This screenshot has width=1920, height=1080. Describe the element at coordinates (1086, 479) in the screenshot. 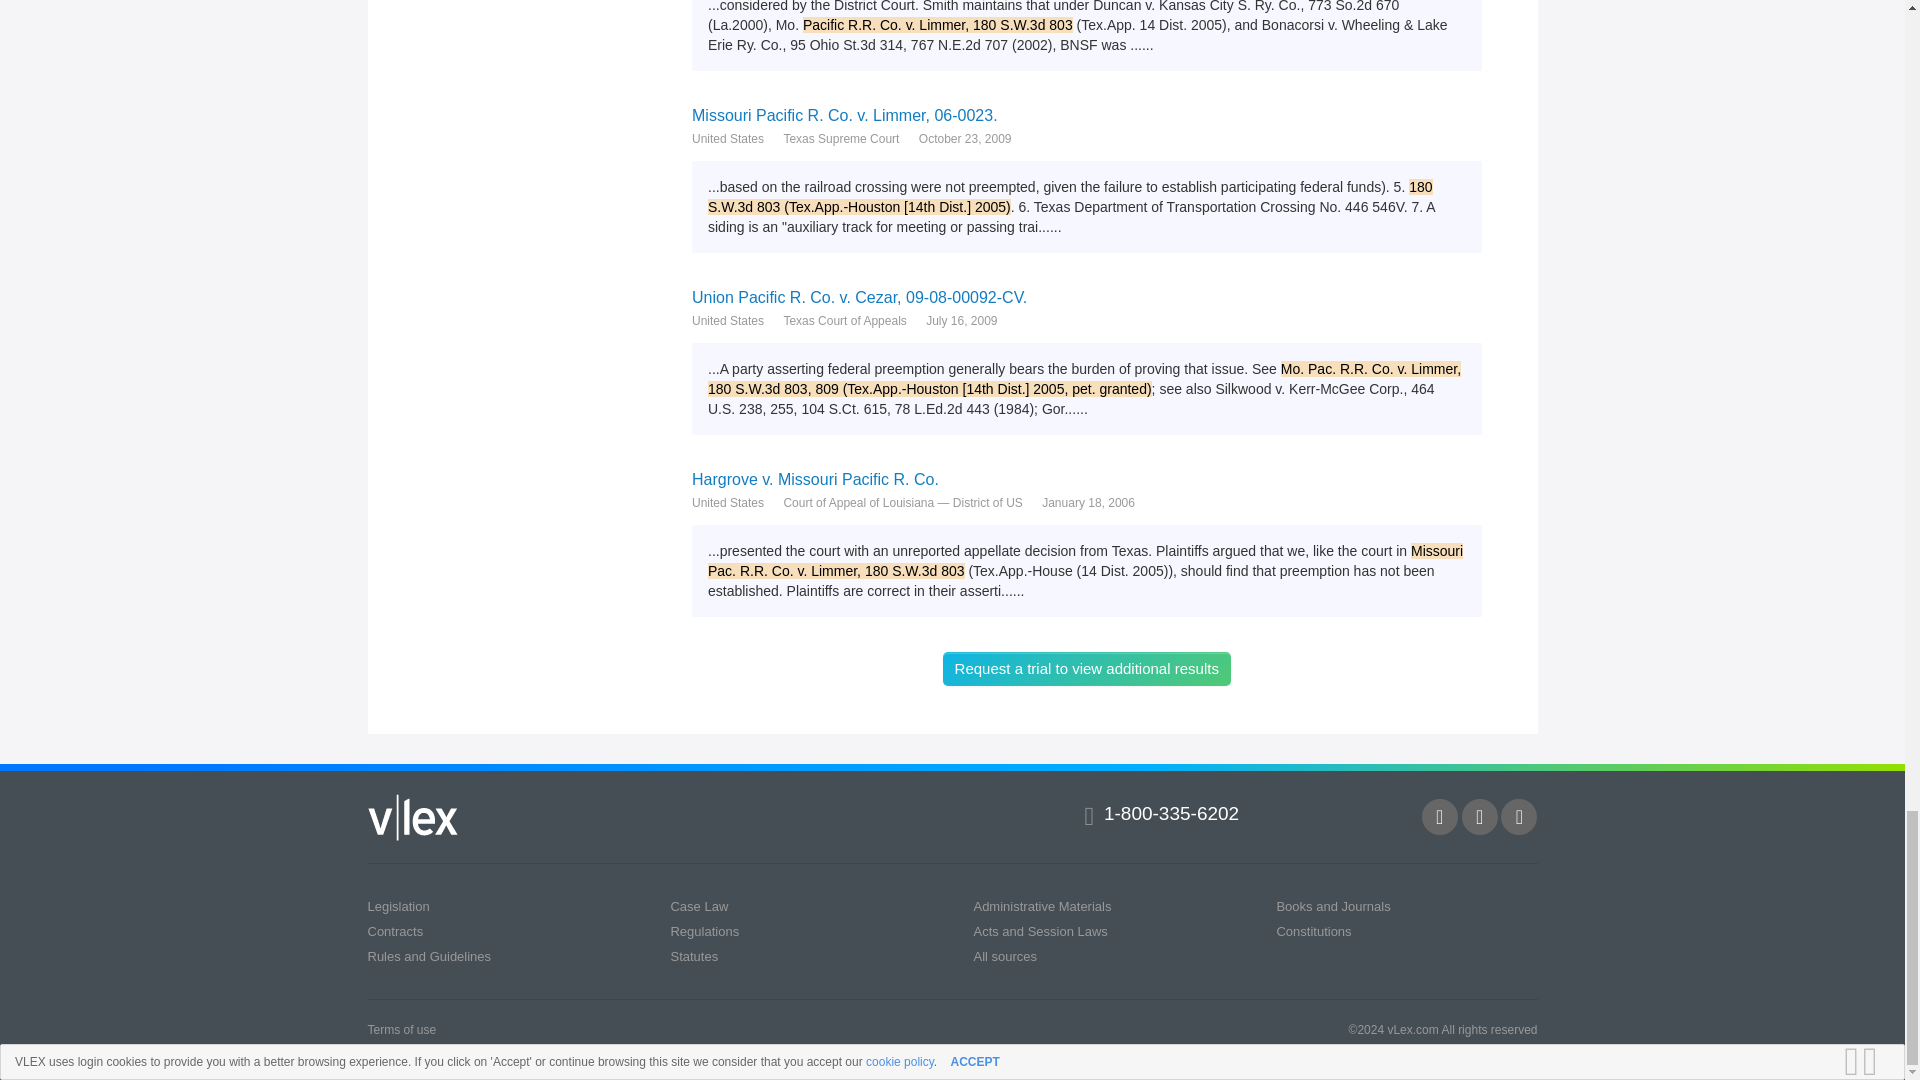

I see `Hargrove v. Missouri Pacific R. Co.` at that location.